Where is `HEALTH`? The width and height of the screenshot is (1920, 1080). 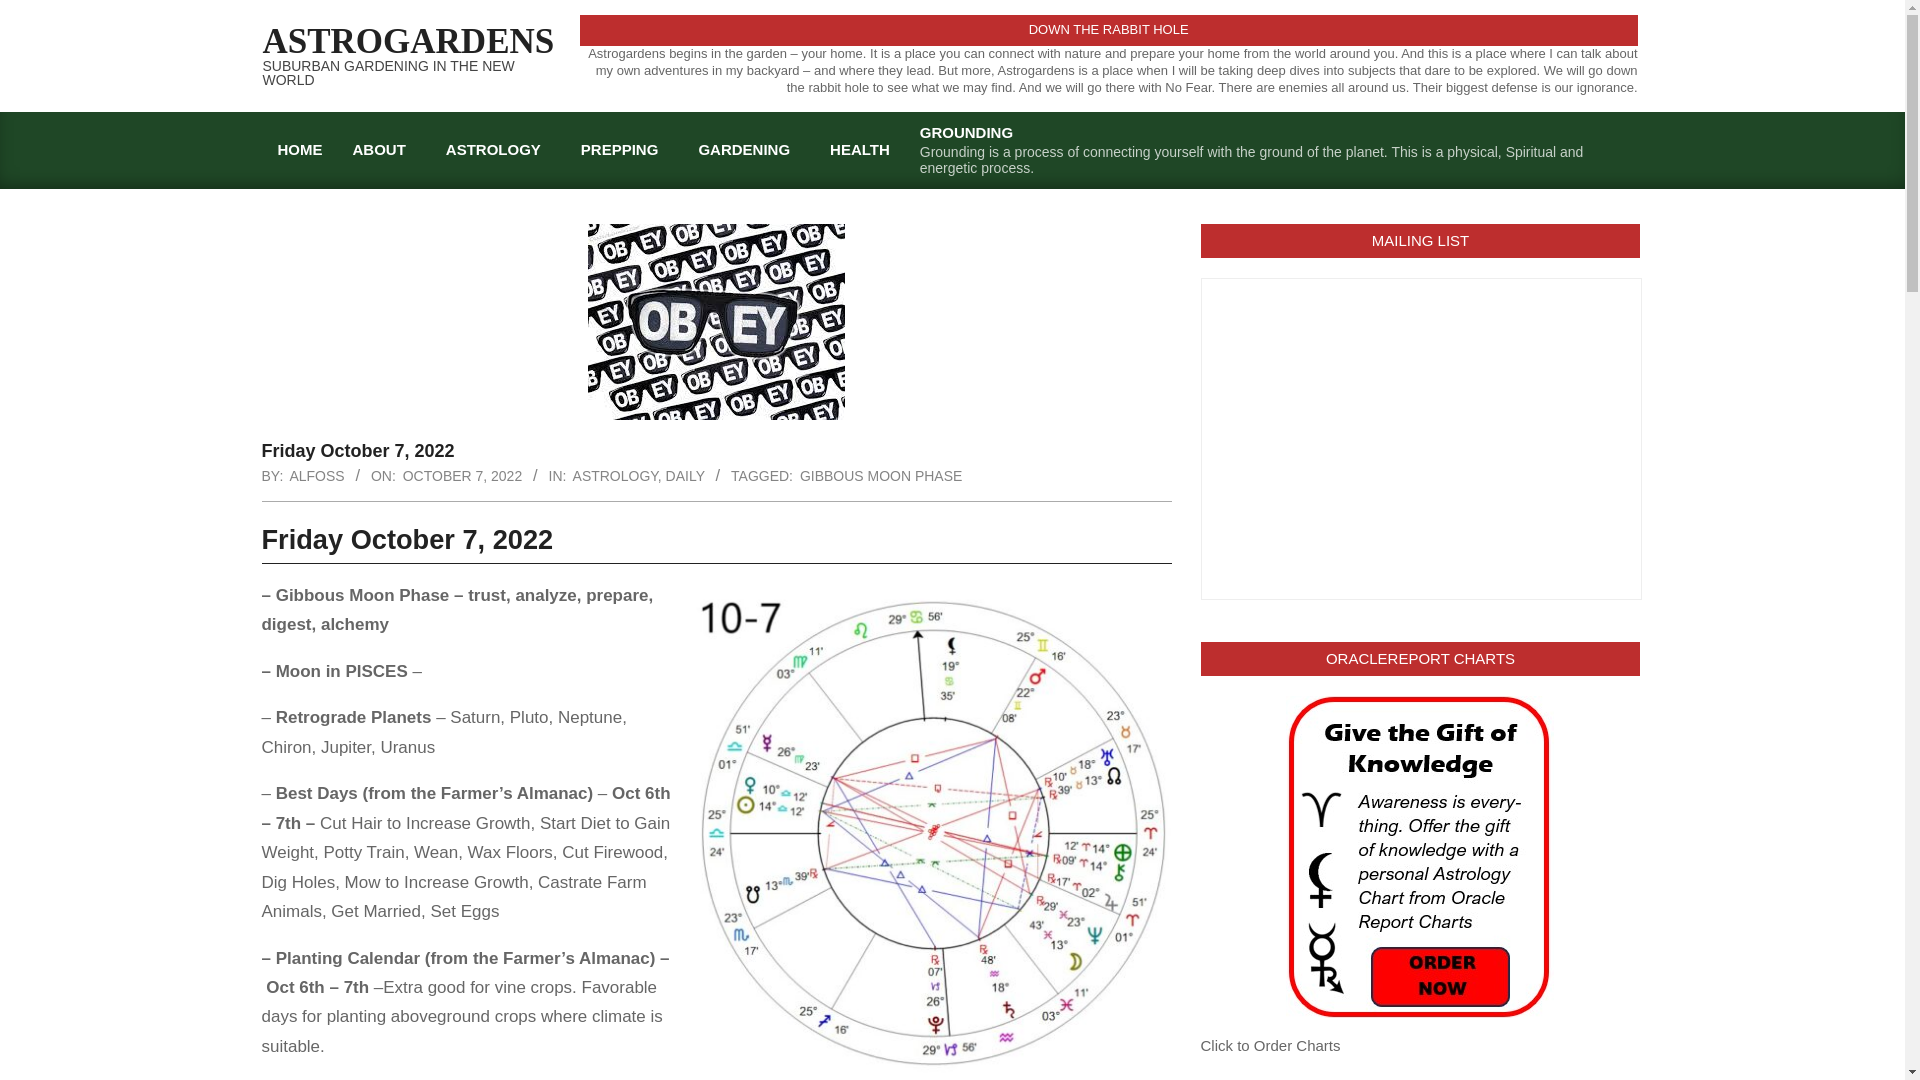 HEALTH is located at coordinates (859, 149).